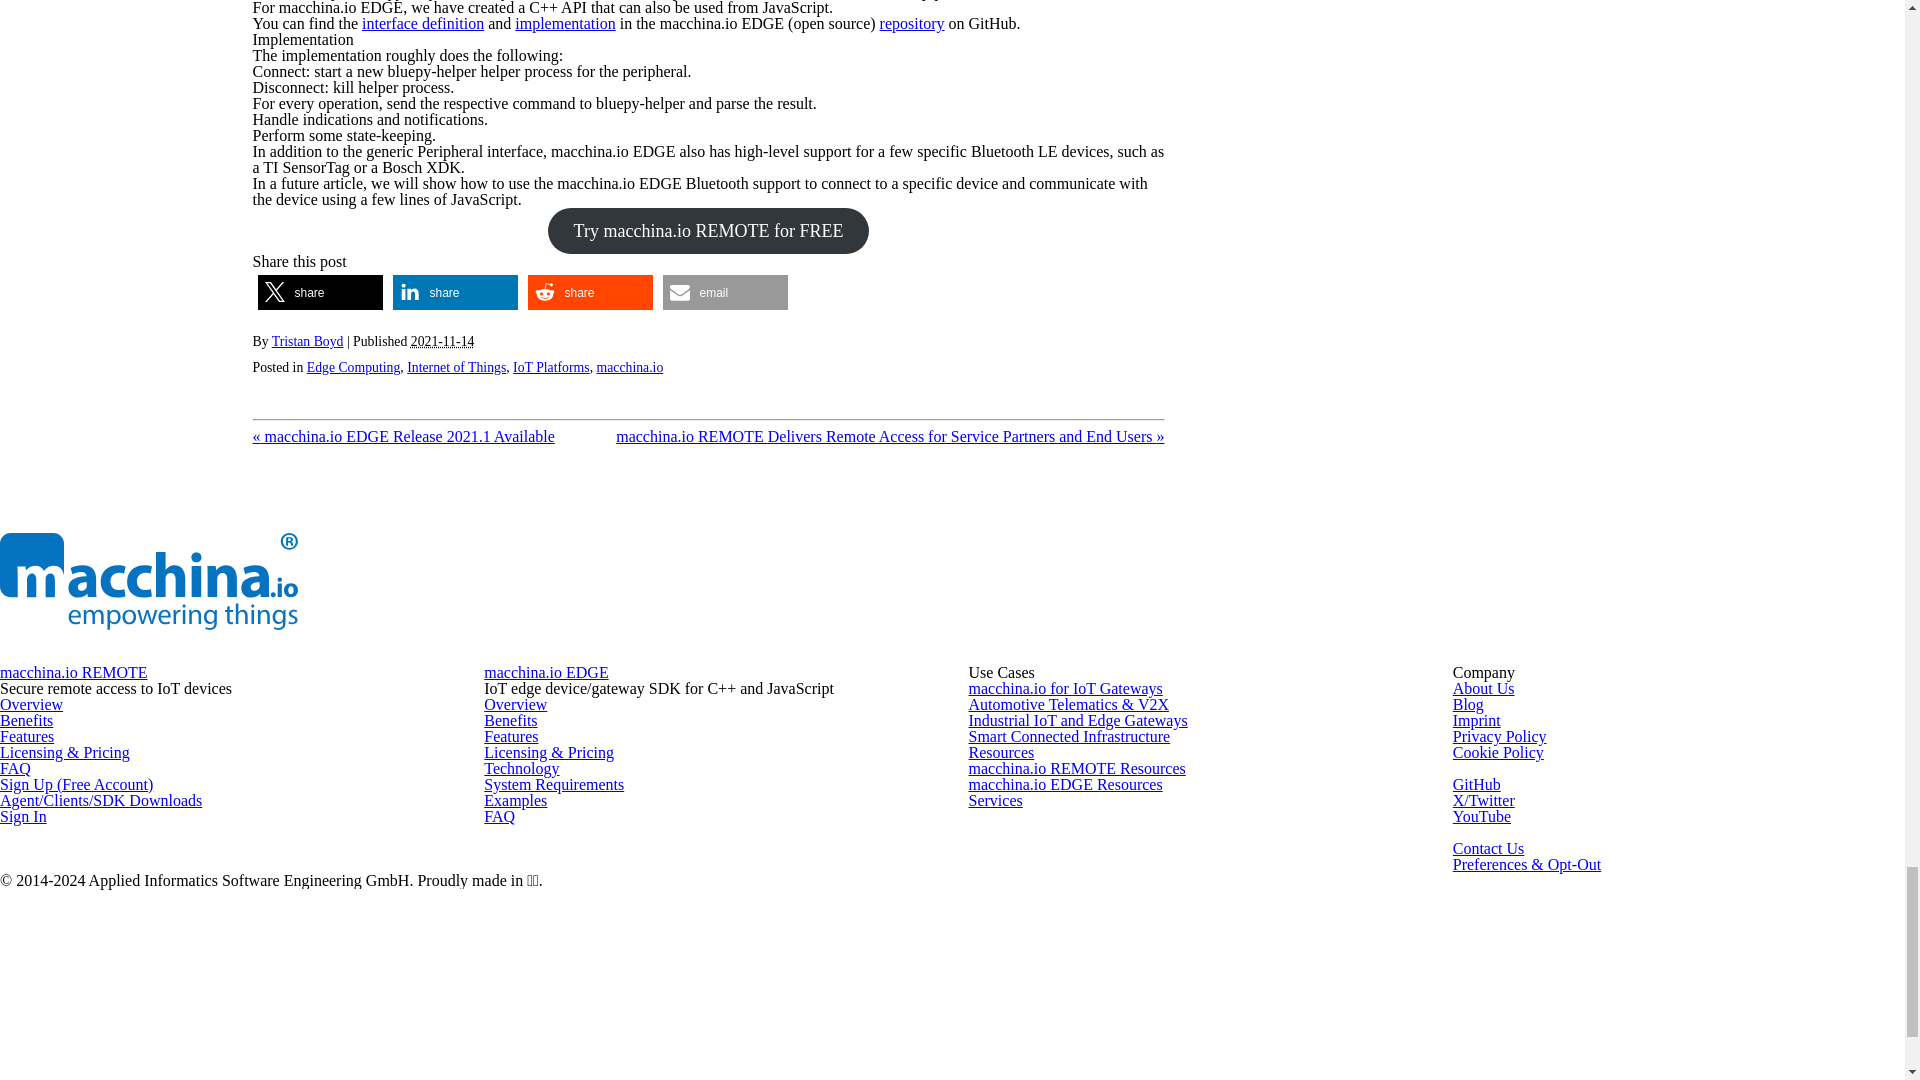 Image resolution: width=1920 pixels, height=1080 pixels. Describe the element at coordinates (564, 24) in the screenshot. I see `implementation` at that location.